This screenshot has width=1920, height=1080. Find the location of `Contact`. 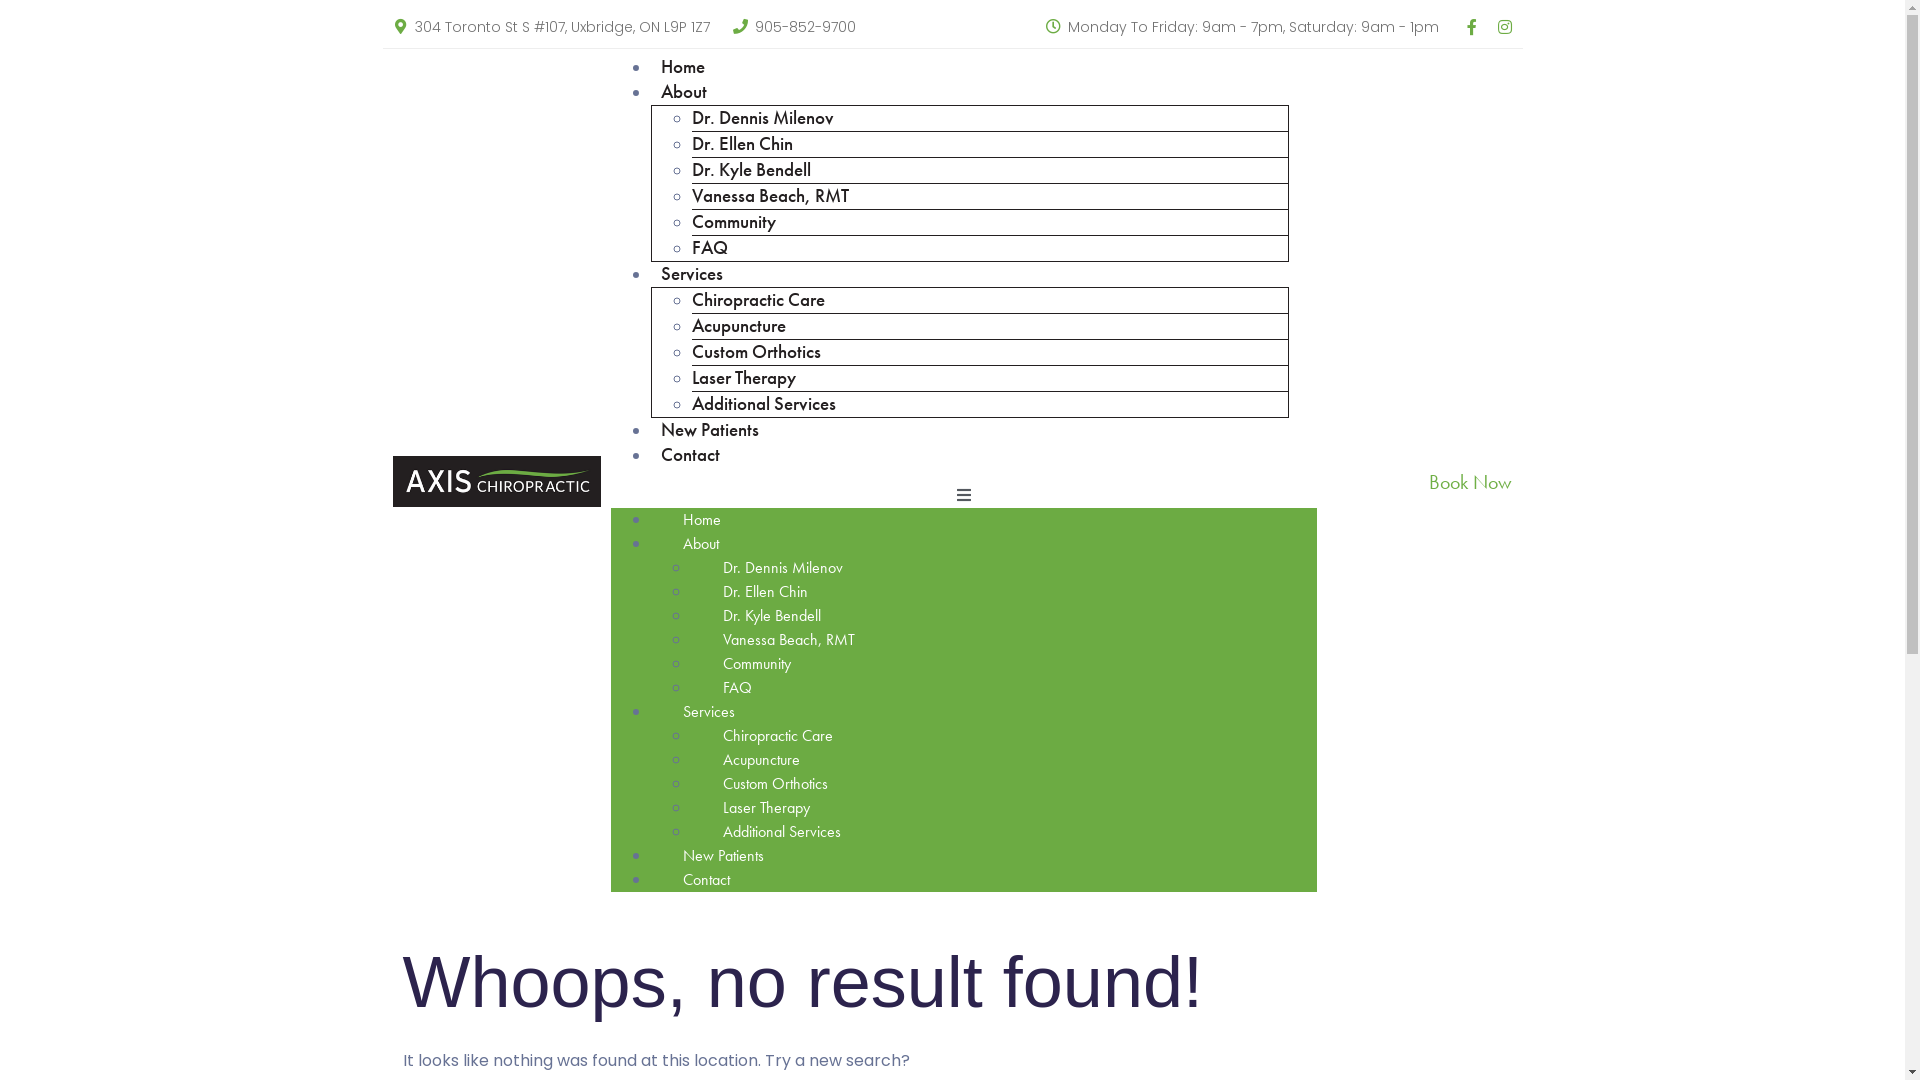

Contact is located at coordinates (706, 880).